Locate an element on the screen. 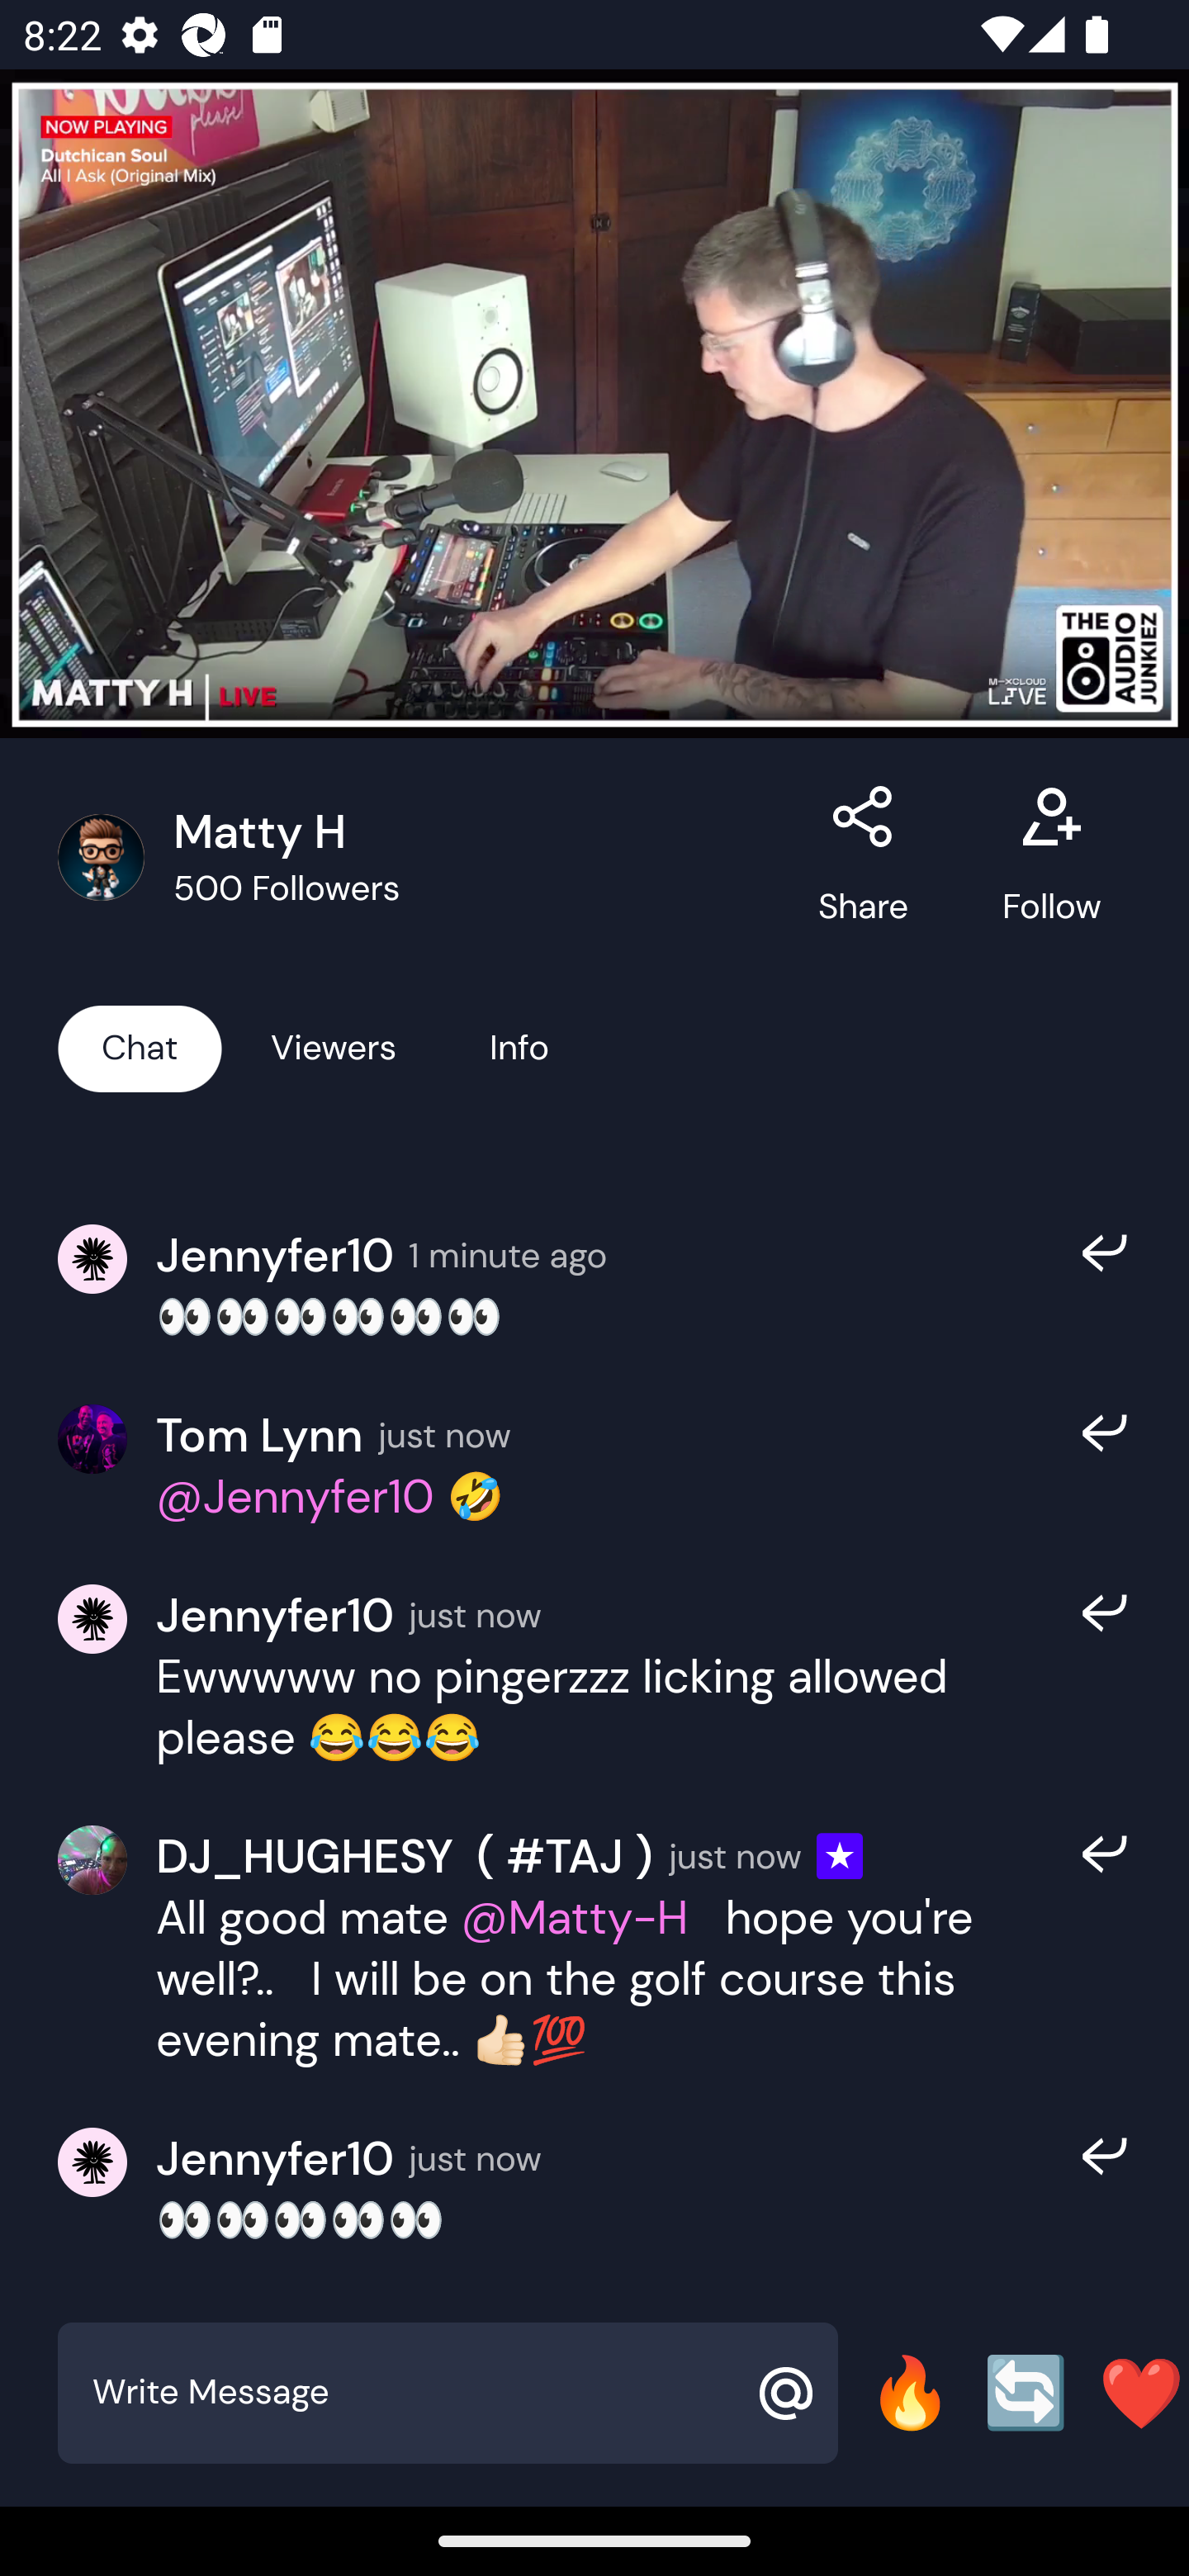  DJ_HUGHESY  ( #TAJ ) is located at coordinates (405, 1856).